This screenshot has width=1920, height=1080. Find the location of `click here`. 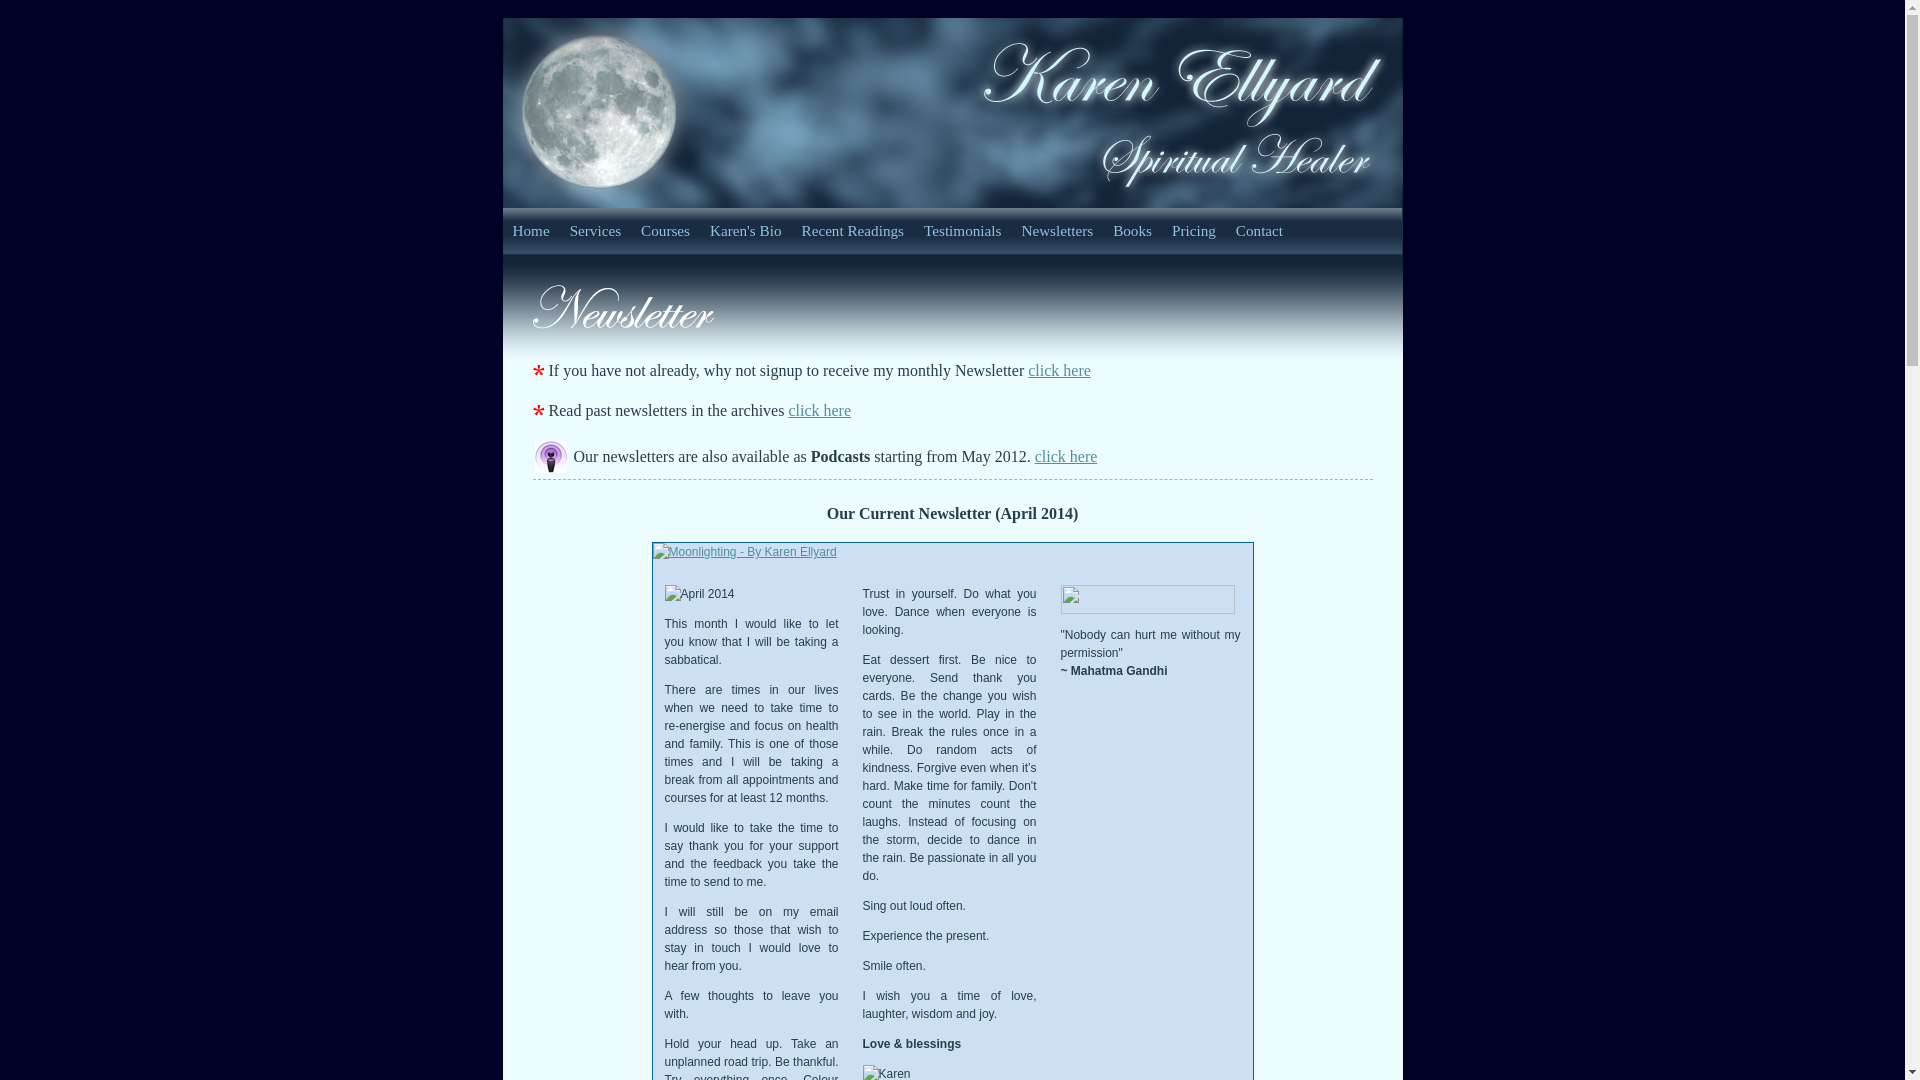

click here is located at coordinates (1066, 456).